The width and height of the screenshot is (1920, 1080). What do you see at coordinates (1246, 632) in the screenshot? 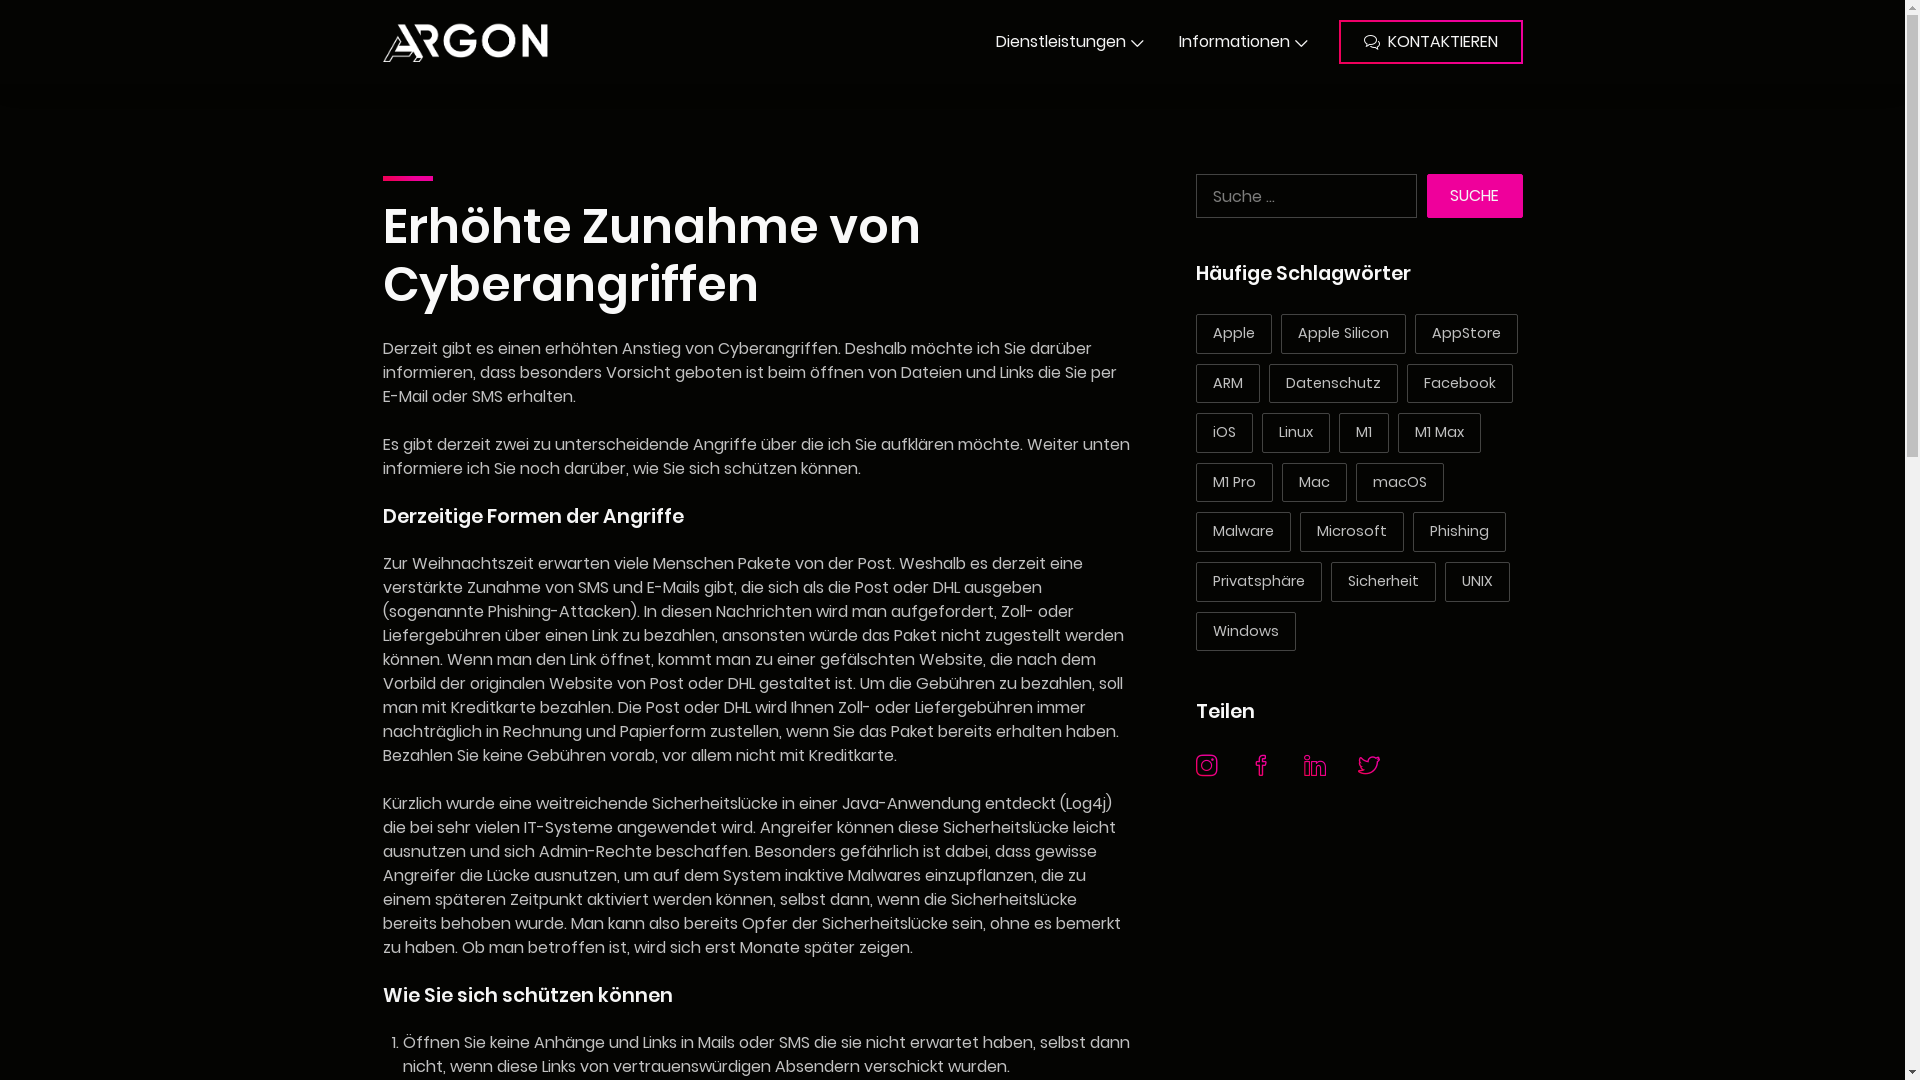
I see `Windows` at bounding box center [1246, 632].